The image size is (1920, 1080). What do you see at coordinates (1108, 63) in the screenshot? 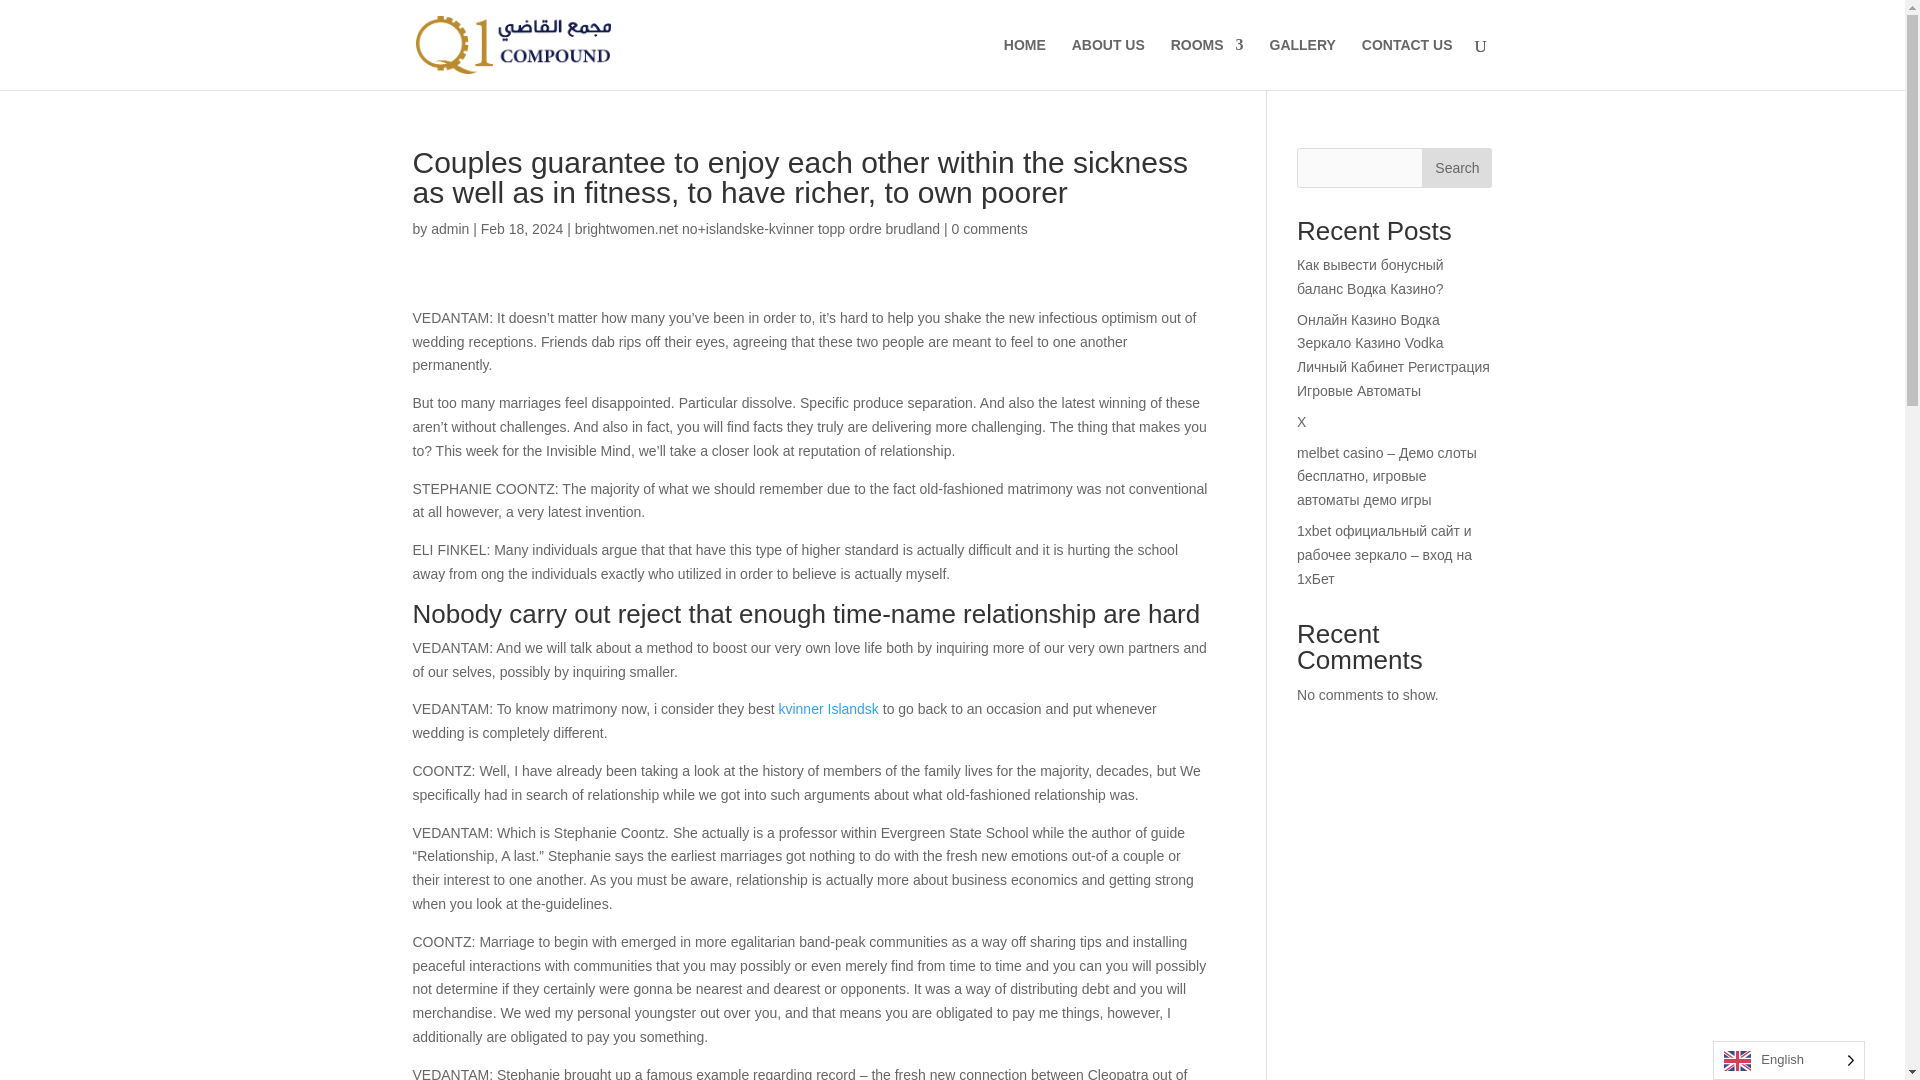
I see `ABOUT US` at bounding box center [1108, 63].